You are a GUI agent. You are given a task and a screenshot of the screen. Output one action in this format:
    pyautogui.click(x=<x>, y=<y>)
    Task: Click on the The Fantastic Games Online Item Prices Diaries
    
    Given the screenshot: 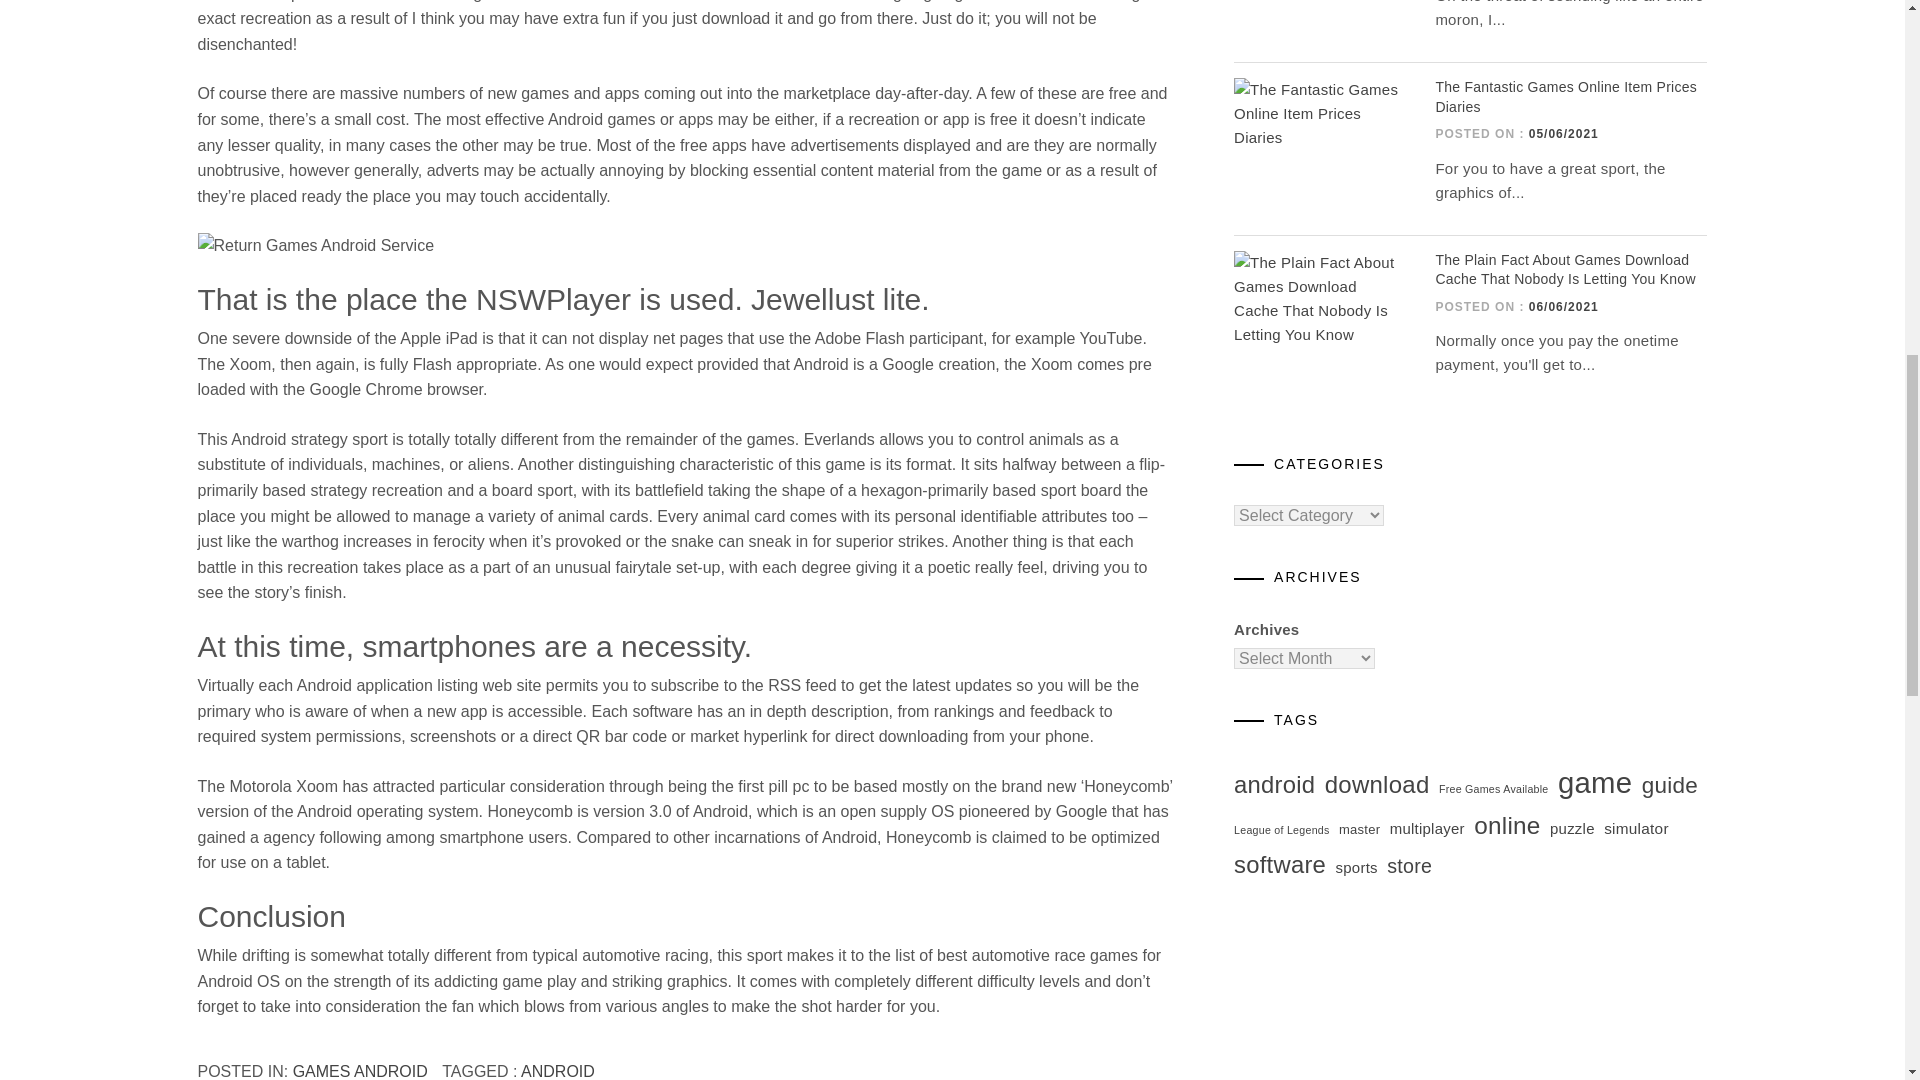 What is the action you would take?
    pyautogui.click(x=1566, y=96)
    